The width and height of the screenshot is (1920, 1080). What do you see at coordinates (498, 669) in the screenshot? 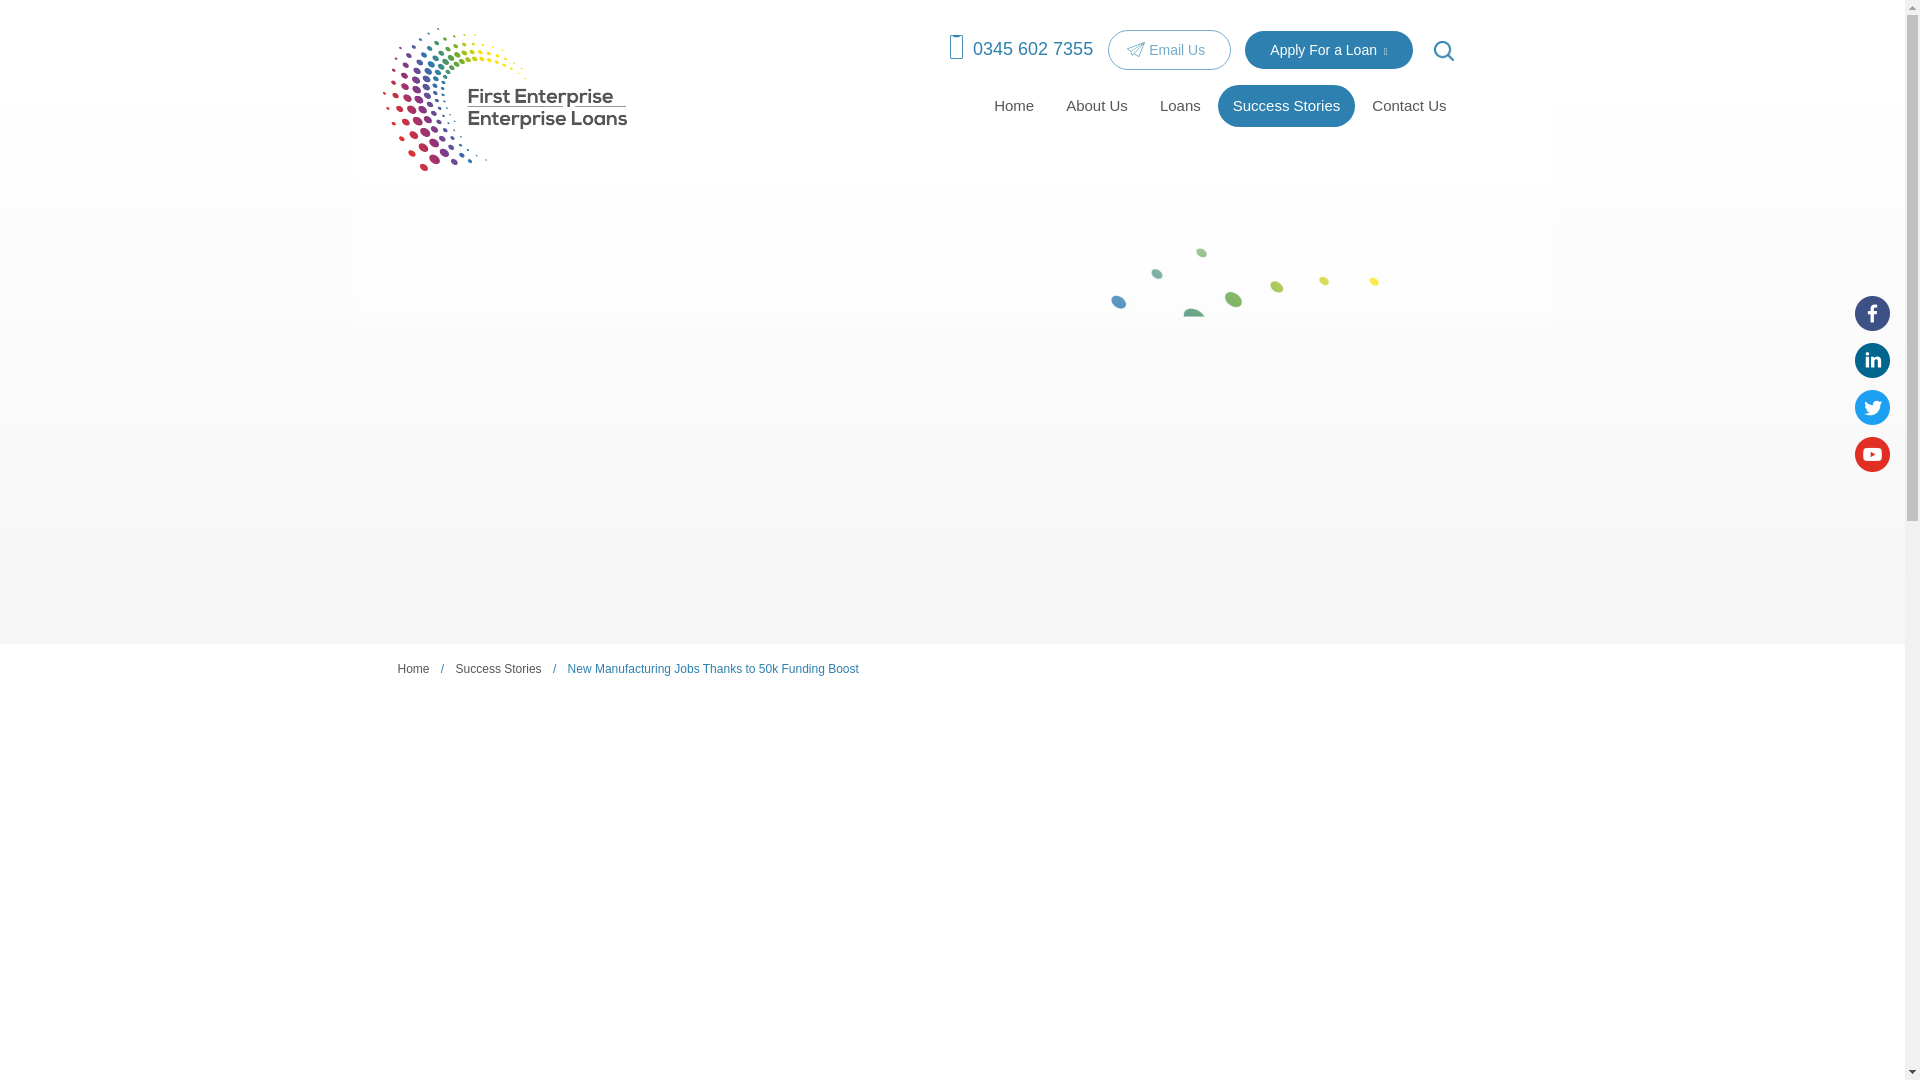
I see `Success Stories` at bounding box center [498, 669].